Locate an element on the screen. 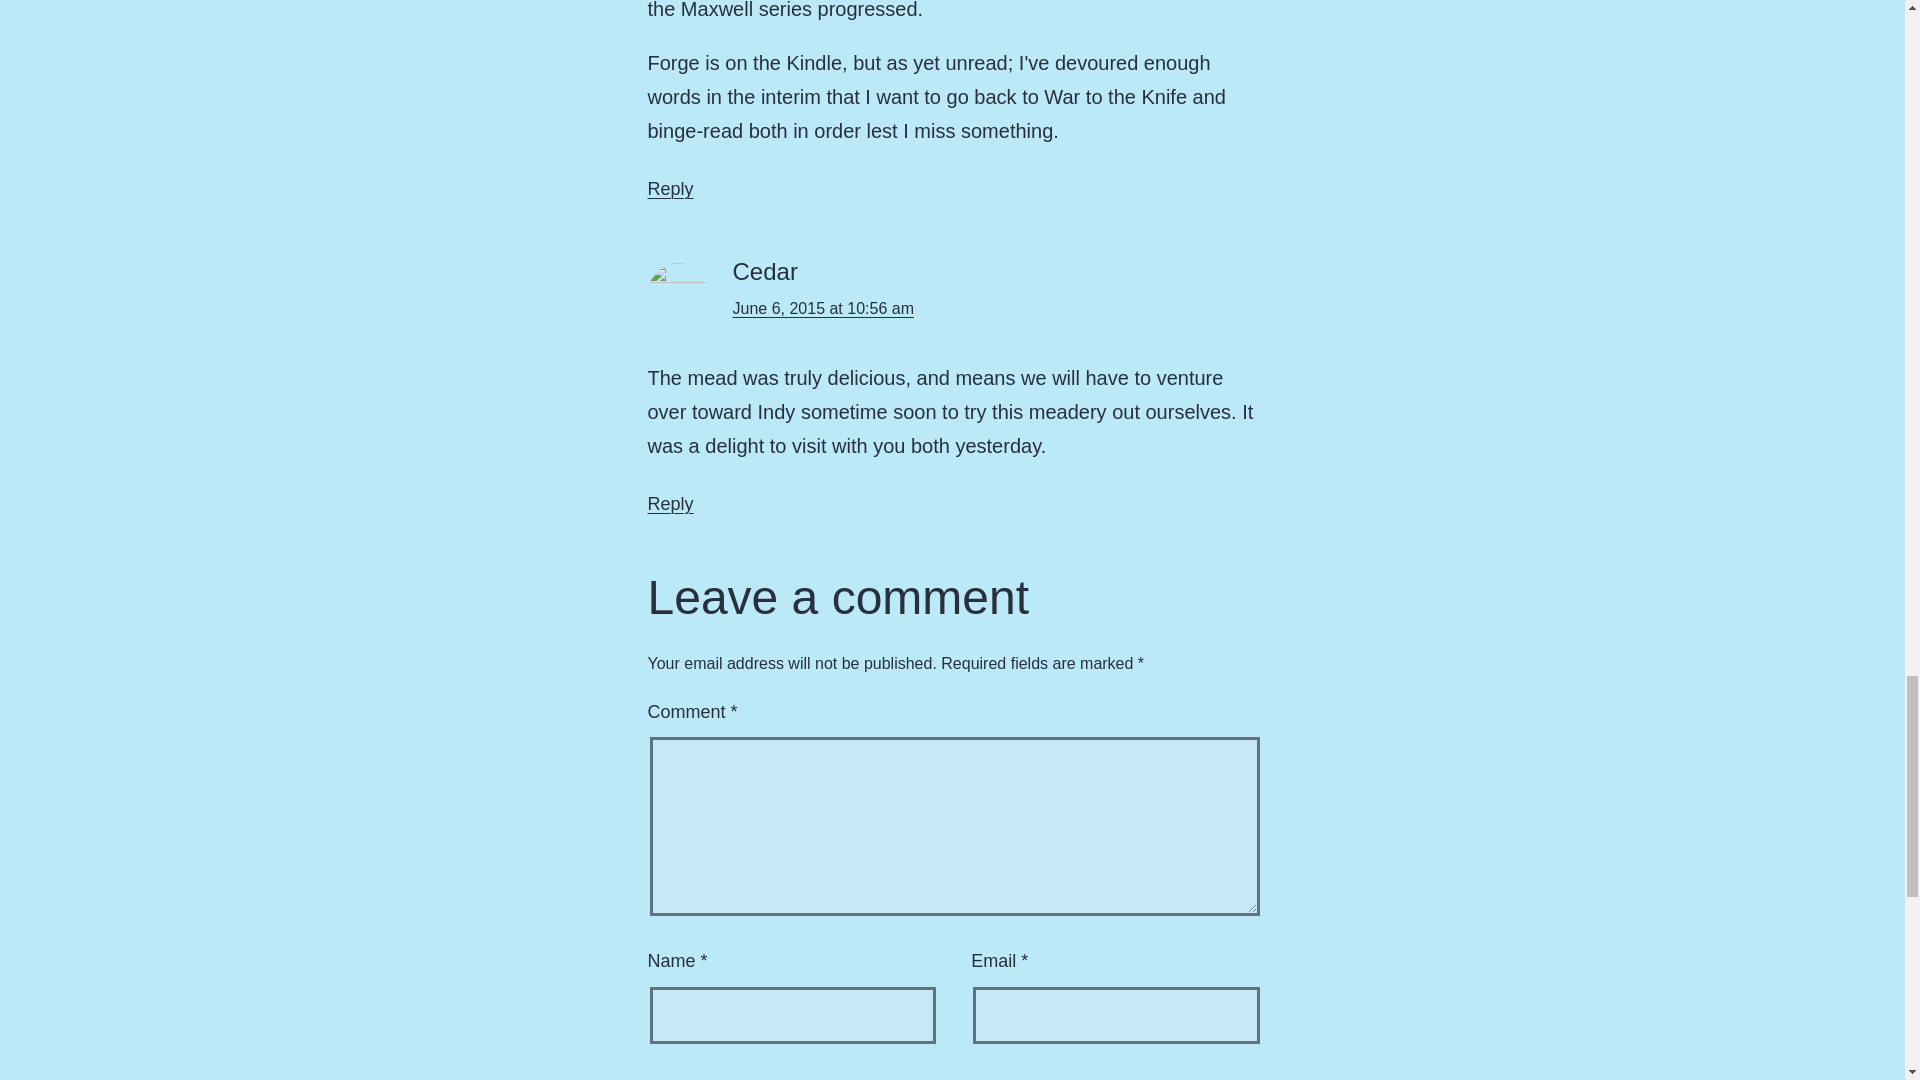 This screenshot has height=1080, width=1920. Reply is located at coordinates (670, 504).